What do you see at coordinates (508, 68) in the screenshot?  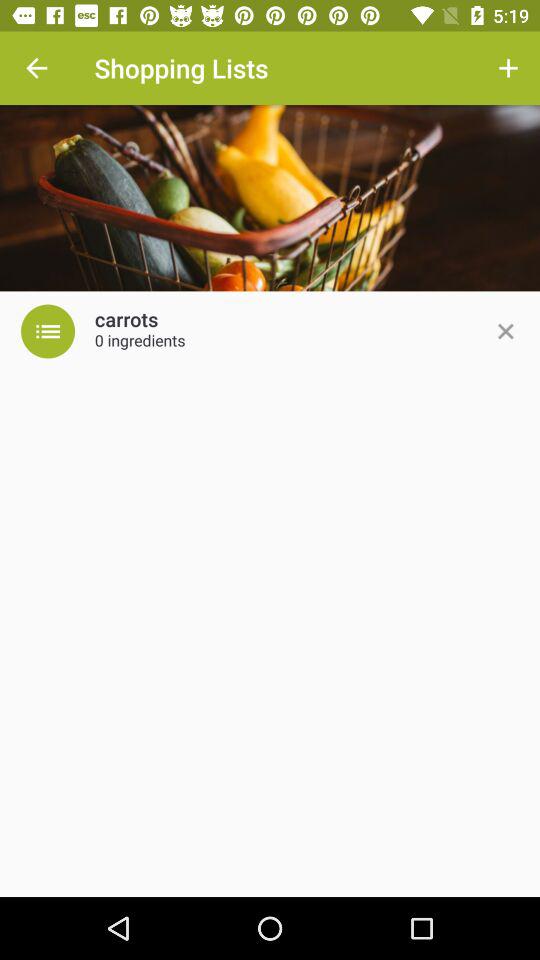 I see `launch the item to the right of the shopping lists icon` at bounding box center [508, 68].